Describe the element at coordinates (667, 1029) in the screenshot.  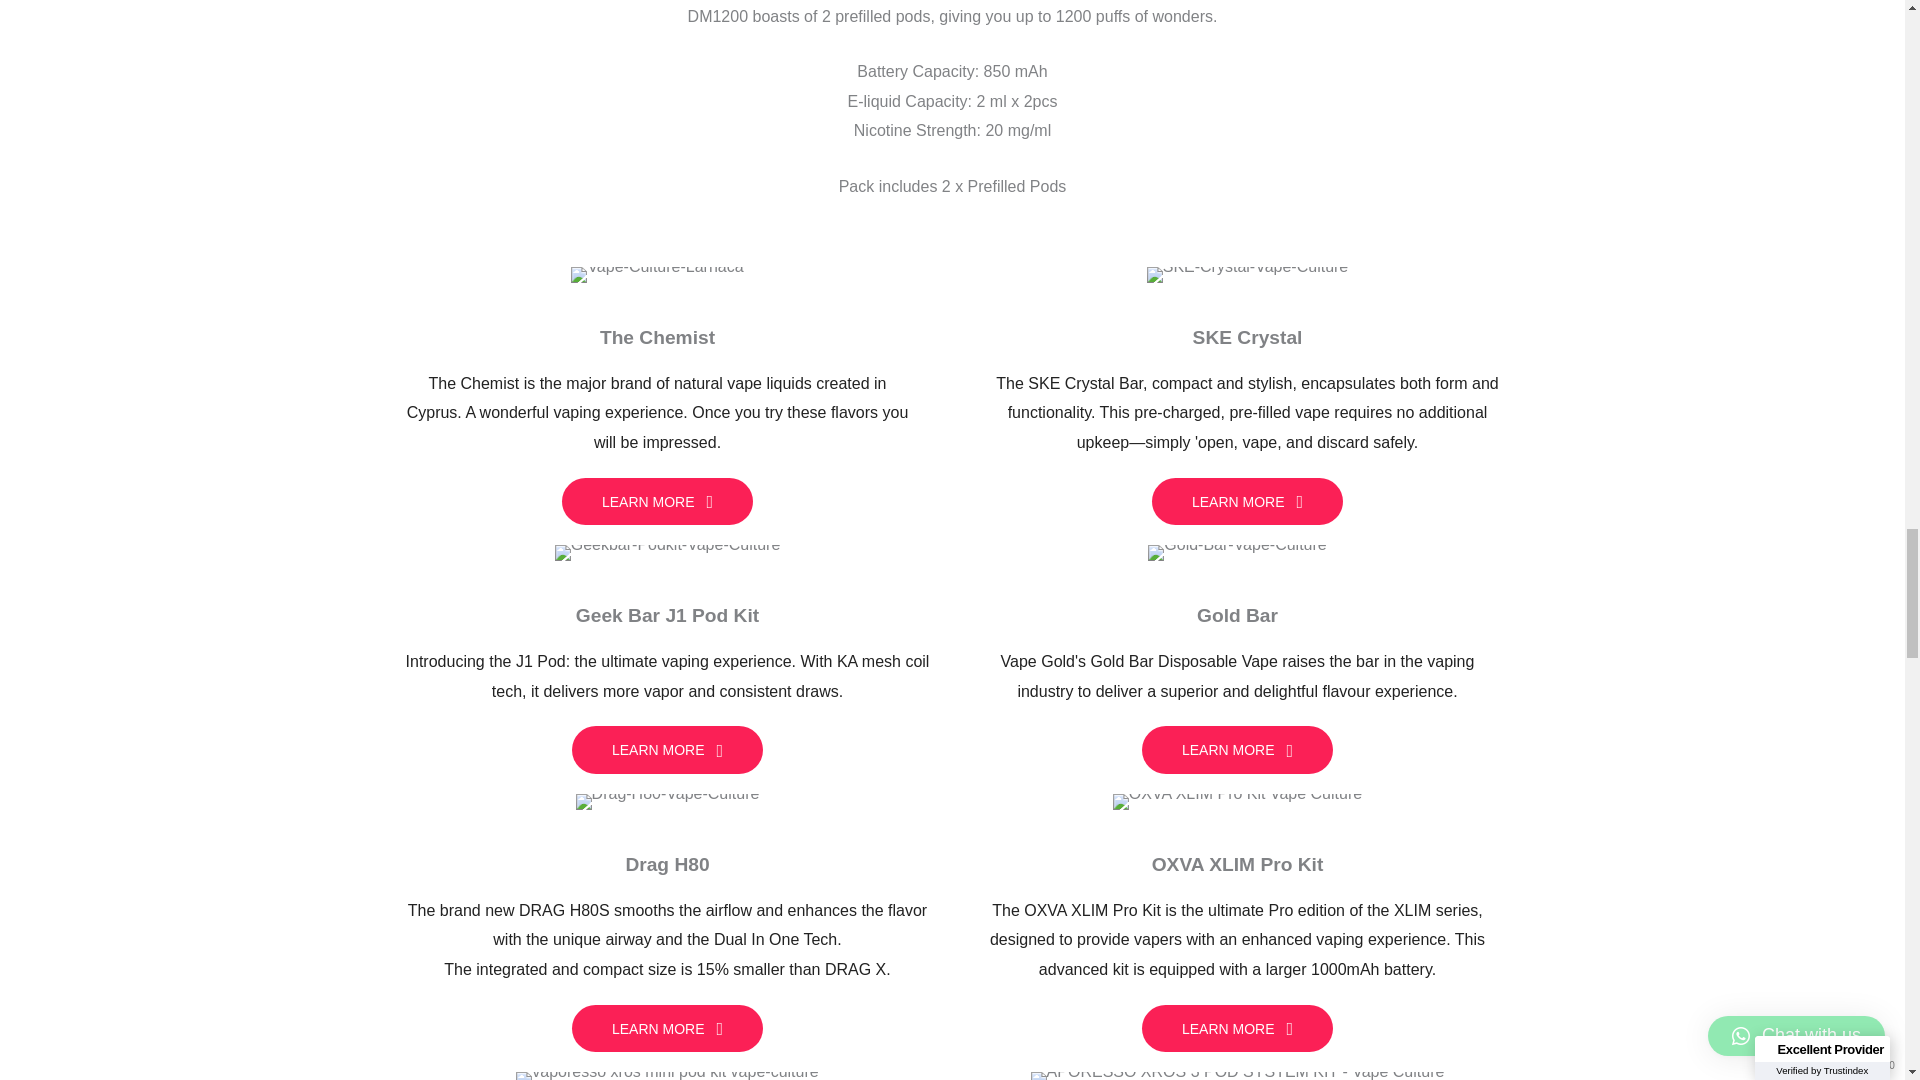
I see `LEARN MORE` at that location.